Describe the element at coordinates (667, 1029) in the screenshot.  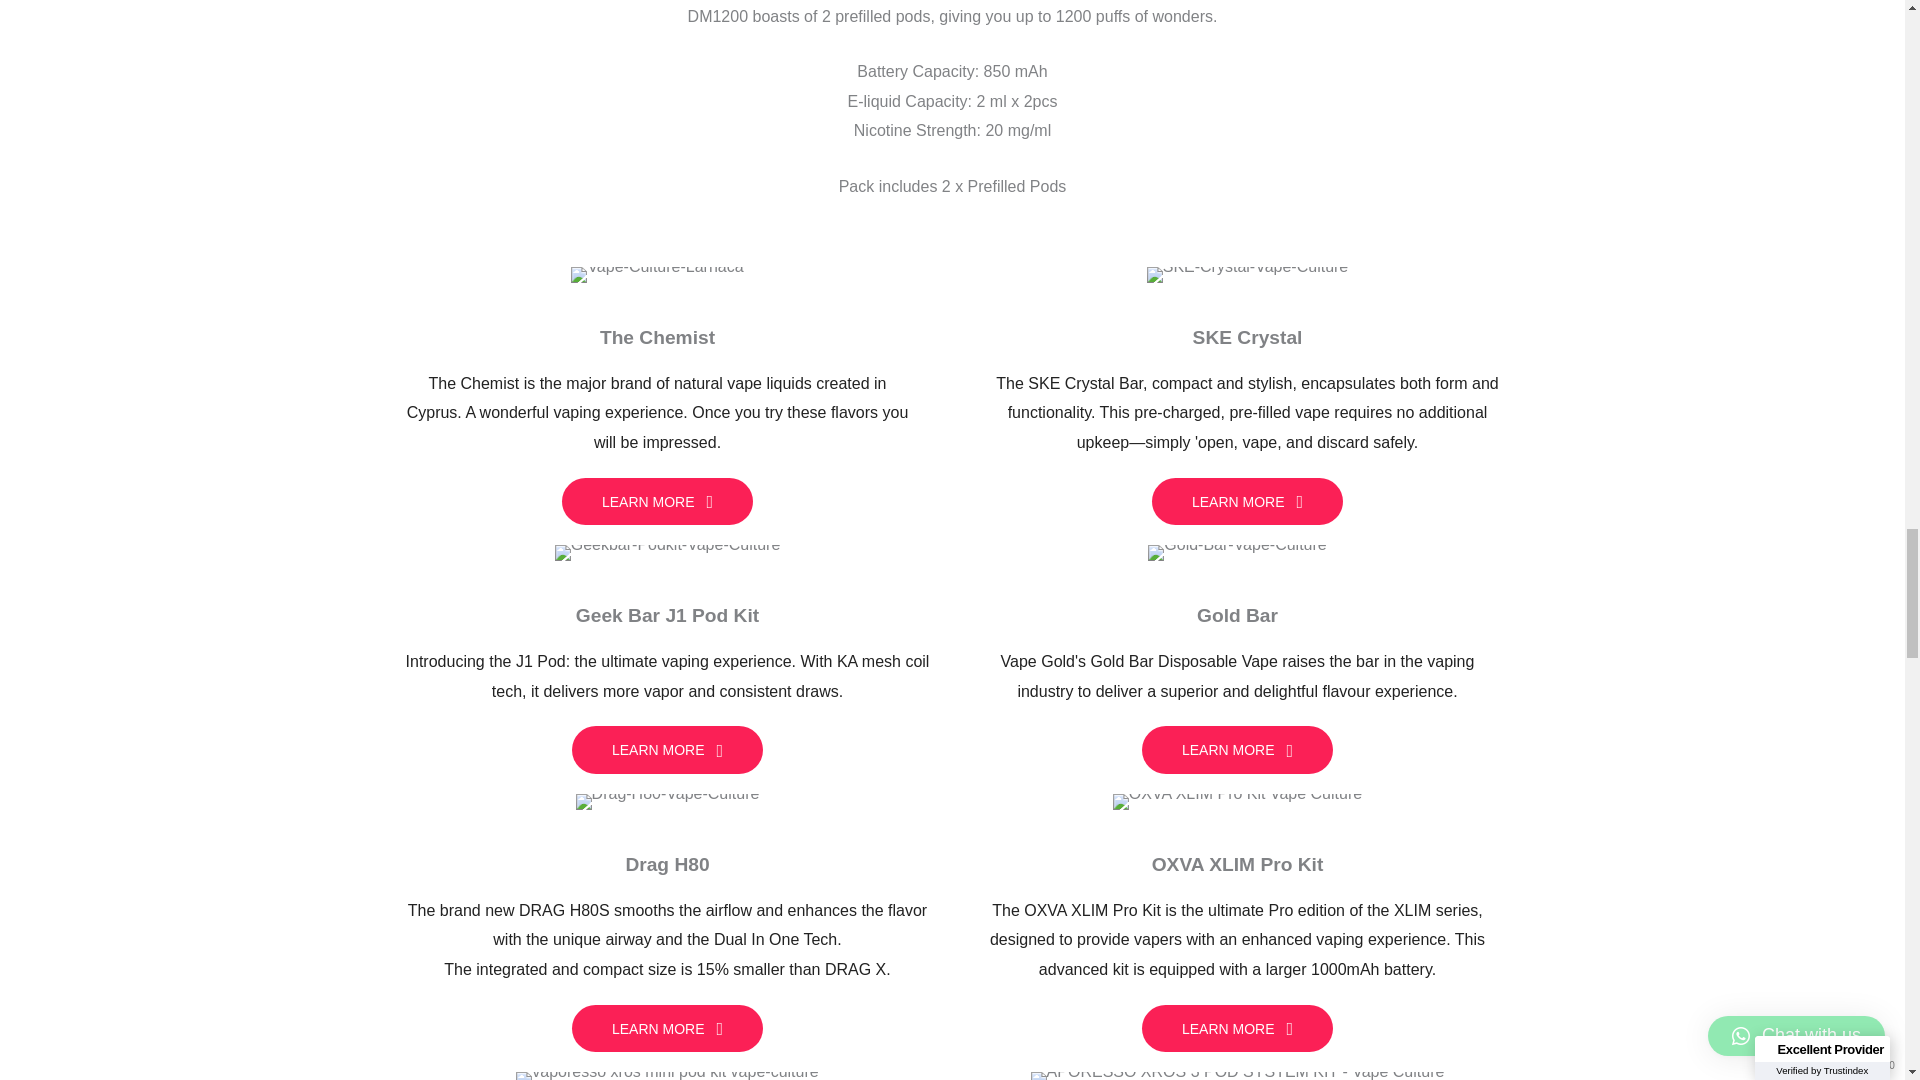
I see `LEARN MORE` at that location.